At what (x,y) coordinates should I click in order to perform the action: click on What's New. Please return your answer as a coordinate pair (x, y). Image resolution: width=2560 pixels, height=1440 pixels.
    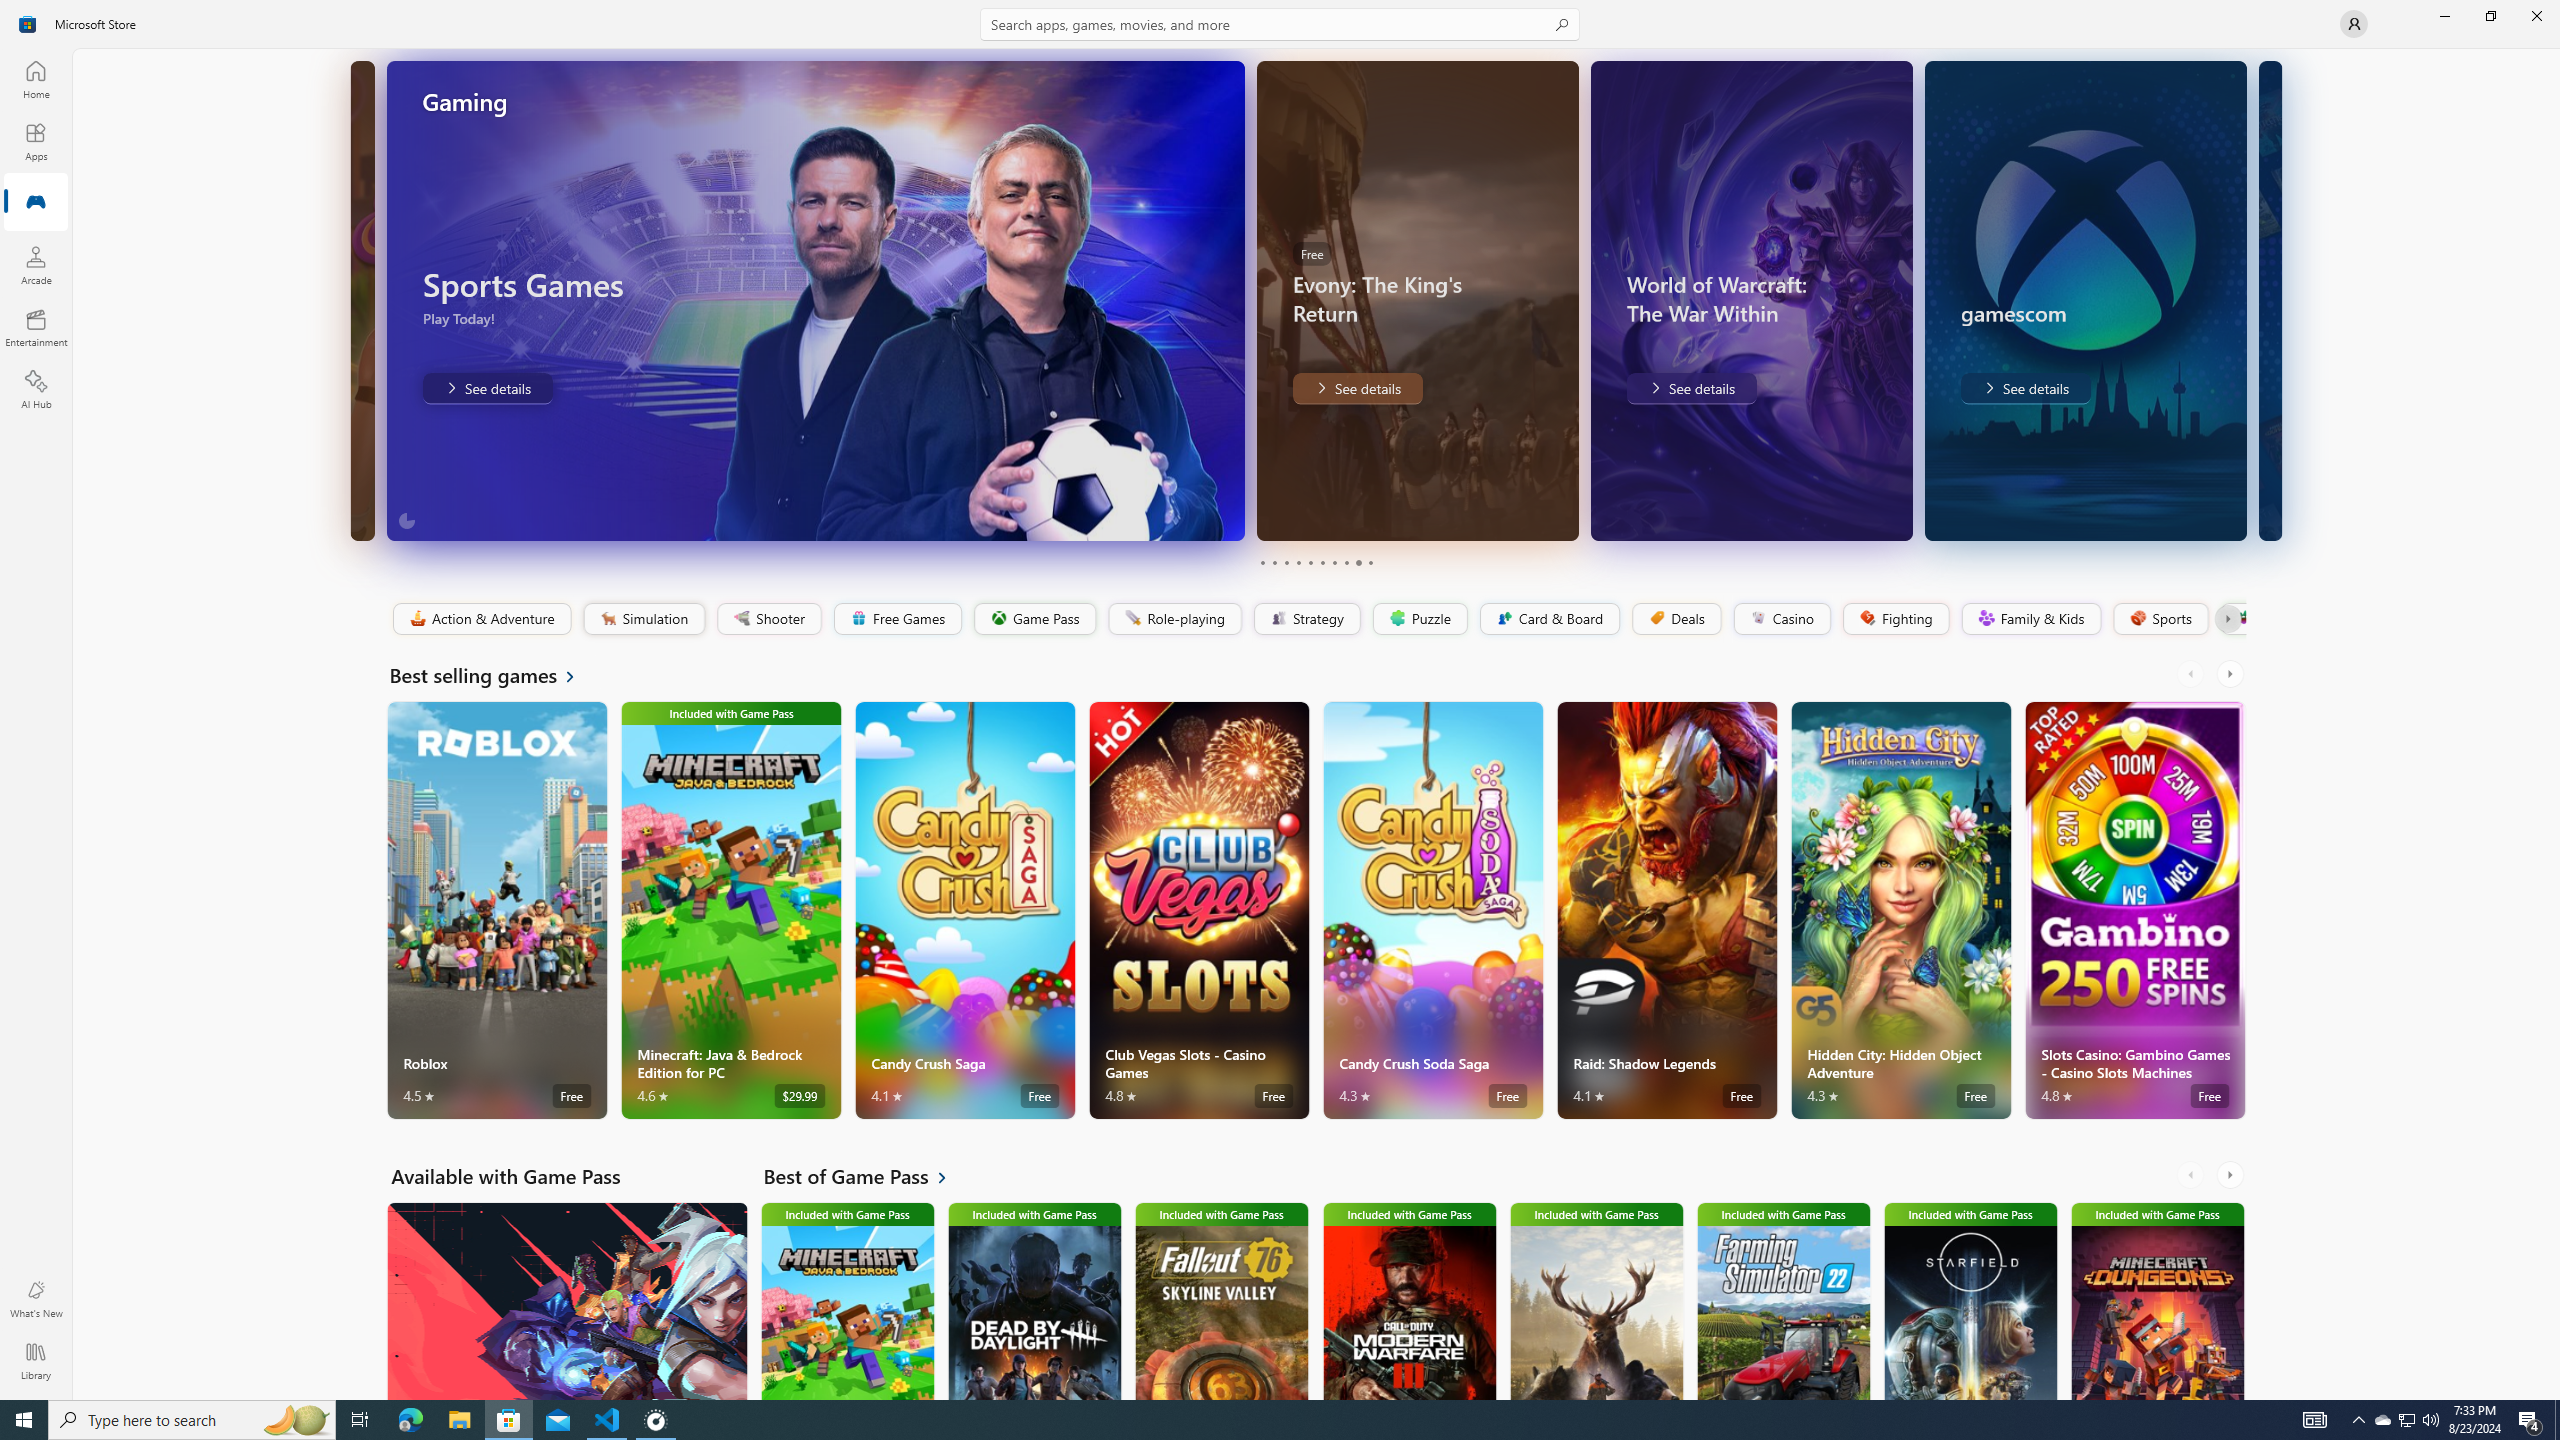
    Looking at the image, I should click on (36, 1299).